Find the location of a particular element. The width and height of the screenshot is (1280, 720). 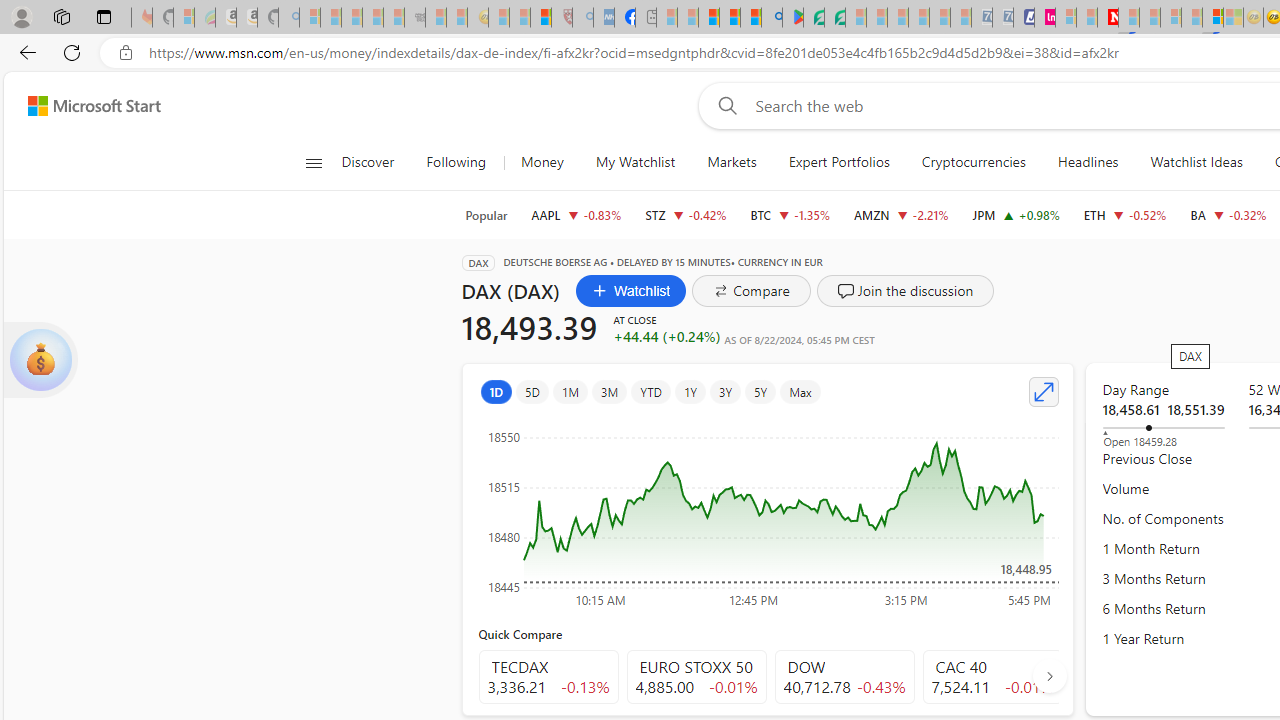

3Y is located at coordinates (726, 392).